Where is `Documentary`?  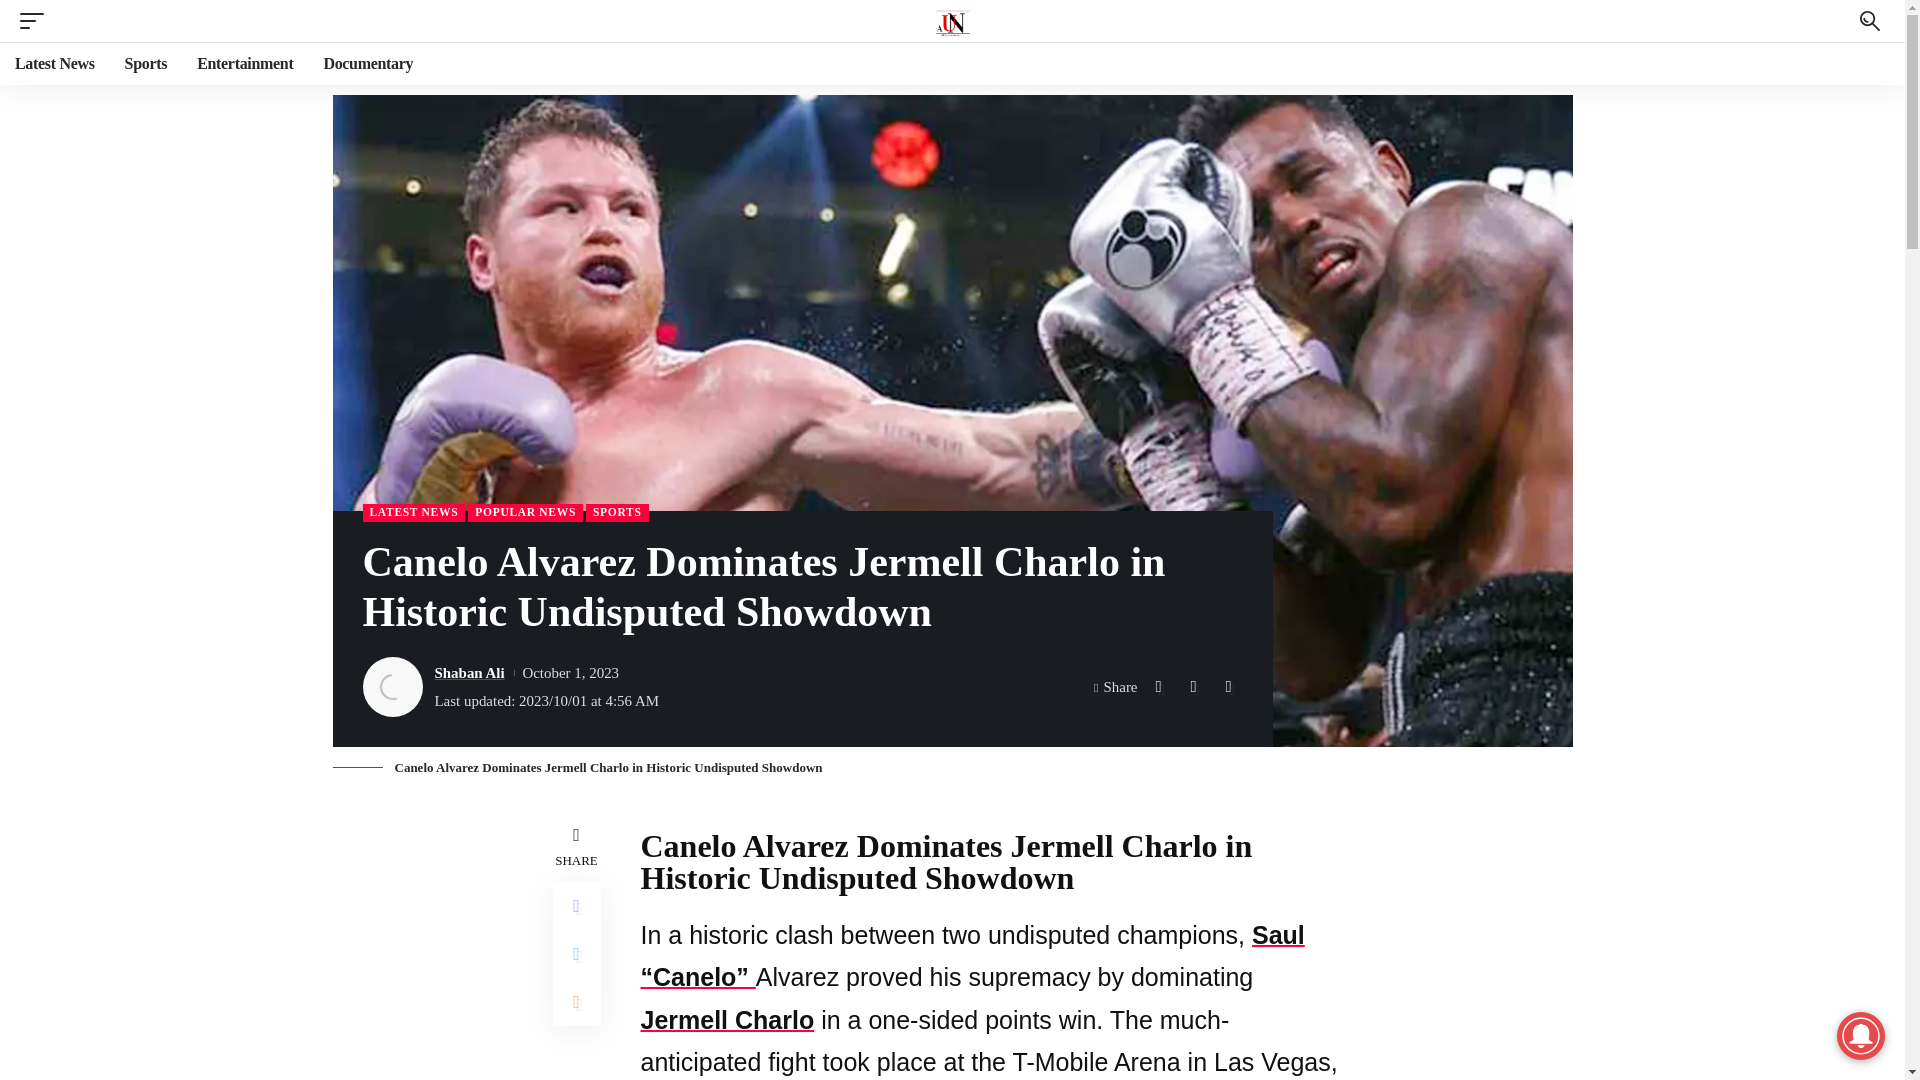 Documentary is located at coordinates (368, 64).